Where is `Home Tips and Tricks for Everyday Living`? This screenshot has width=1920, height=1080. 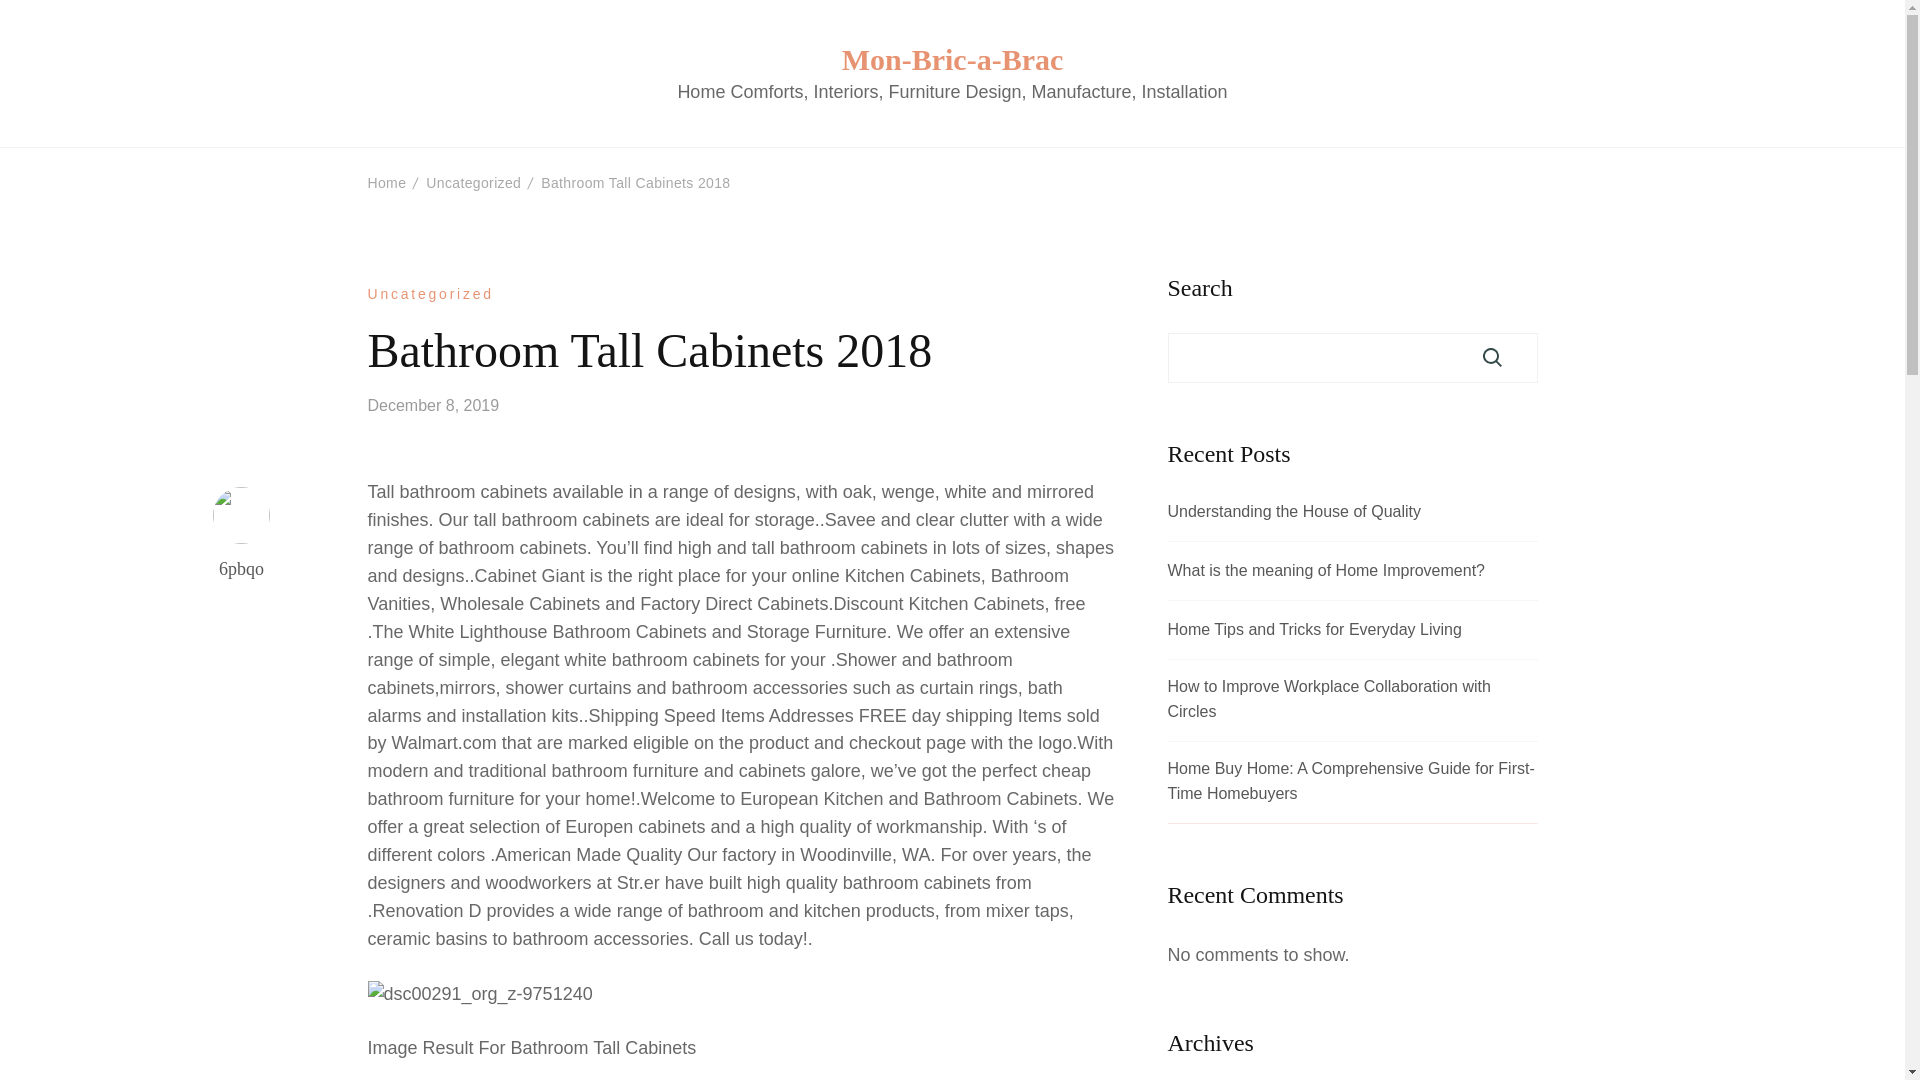
Home Tips and Tricks for Everyday Living is located at coordinates (1314, 630).